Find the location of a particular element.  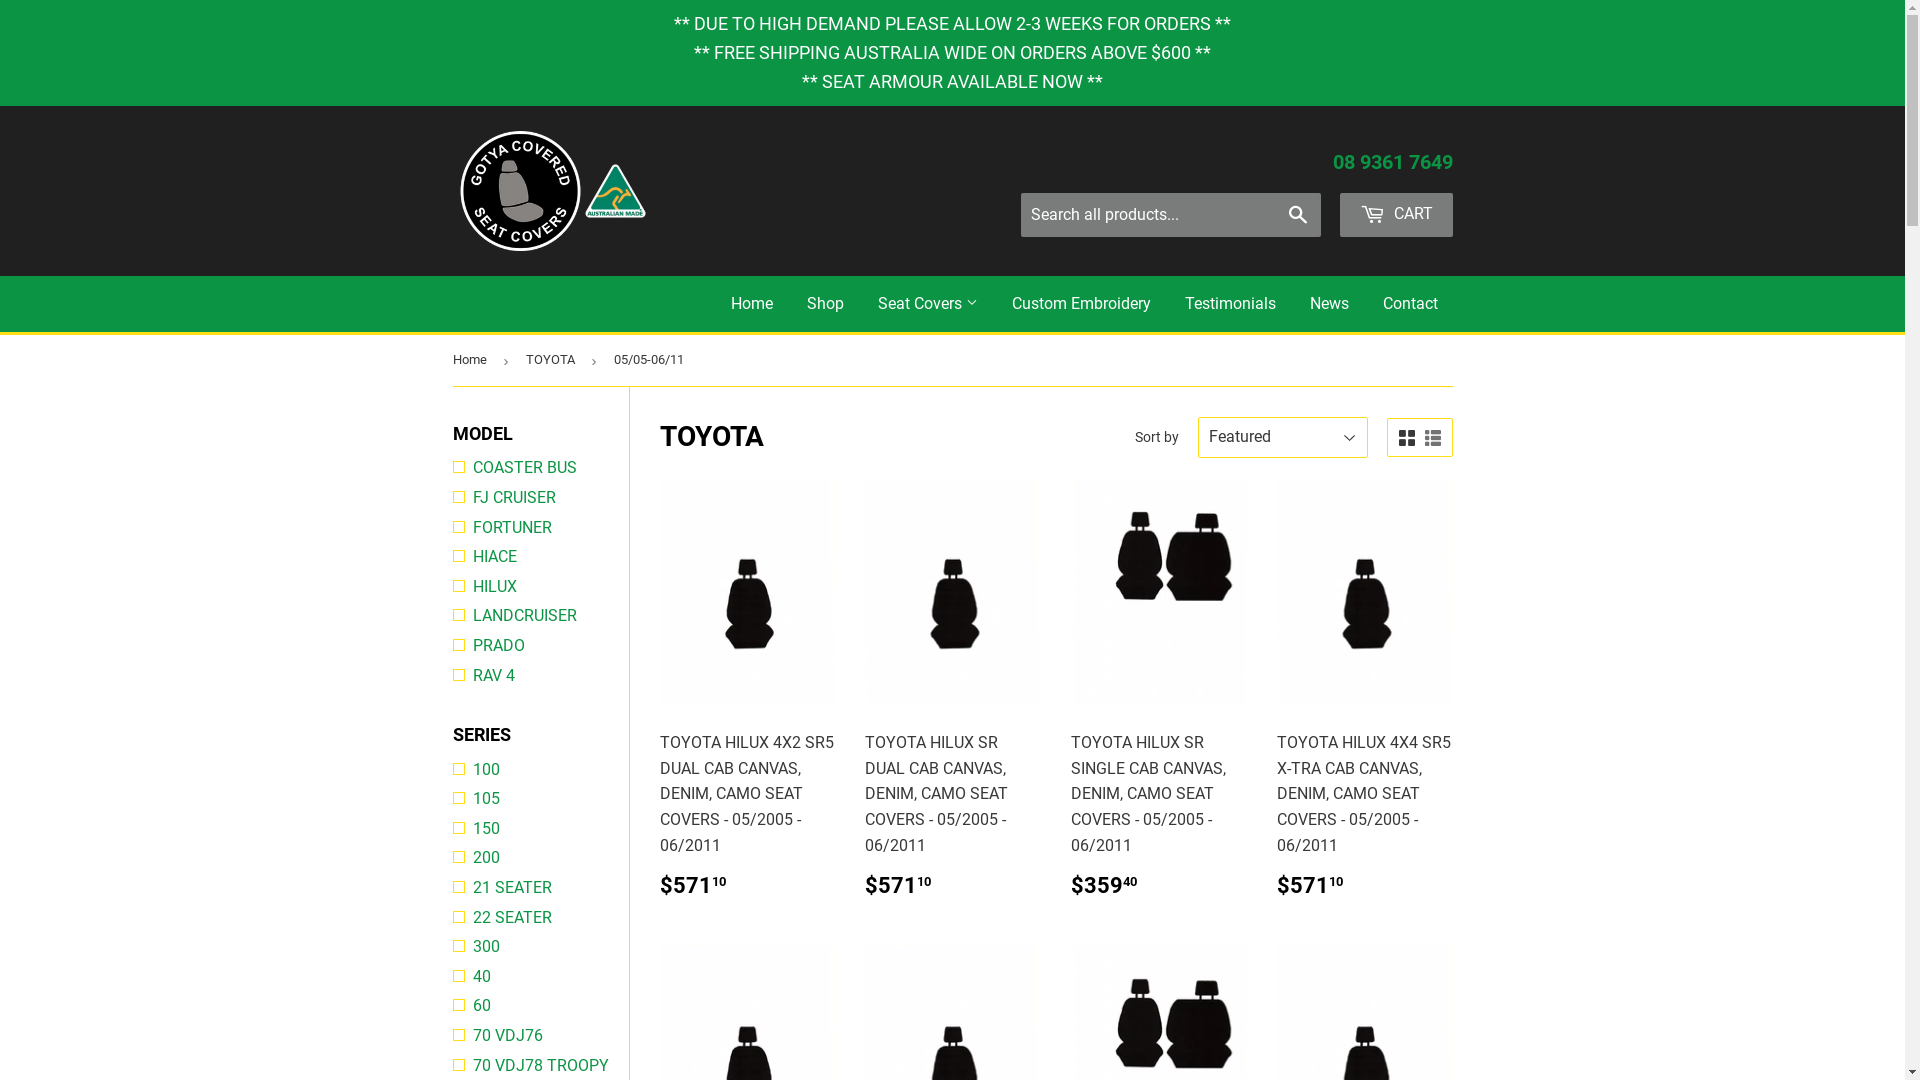

300 is located at coordinates (540, 947).